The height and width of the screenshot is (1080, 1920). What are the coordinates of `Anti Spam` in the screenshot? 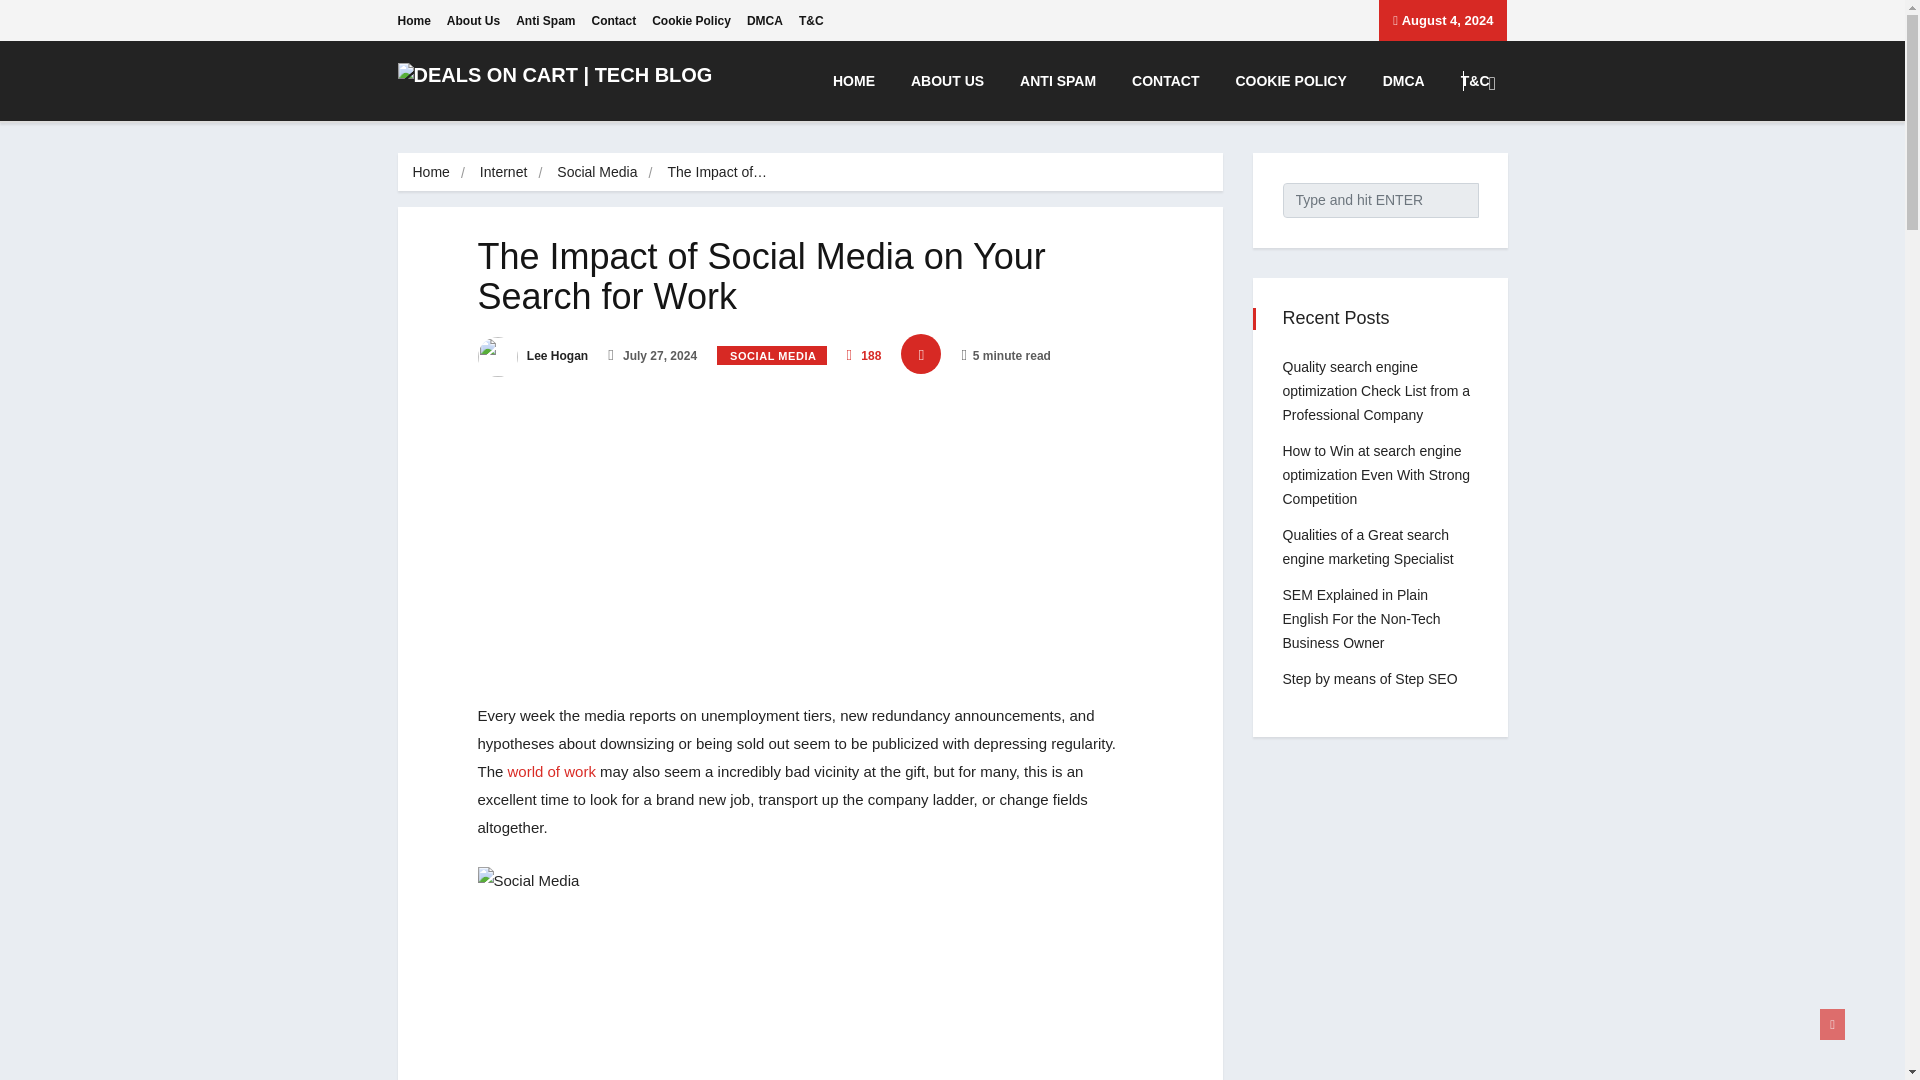 It's located at (545, 20).